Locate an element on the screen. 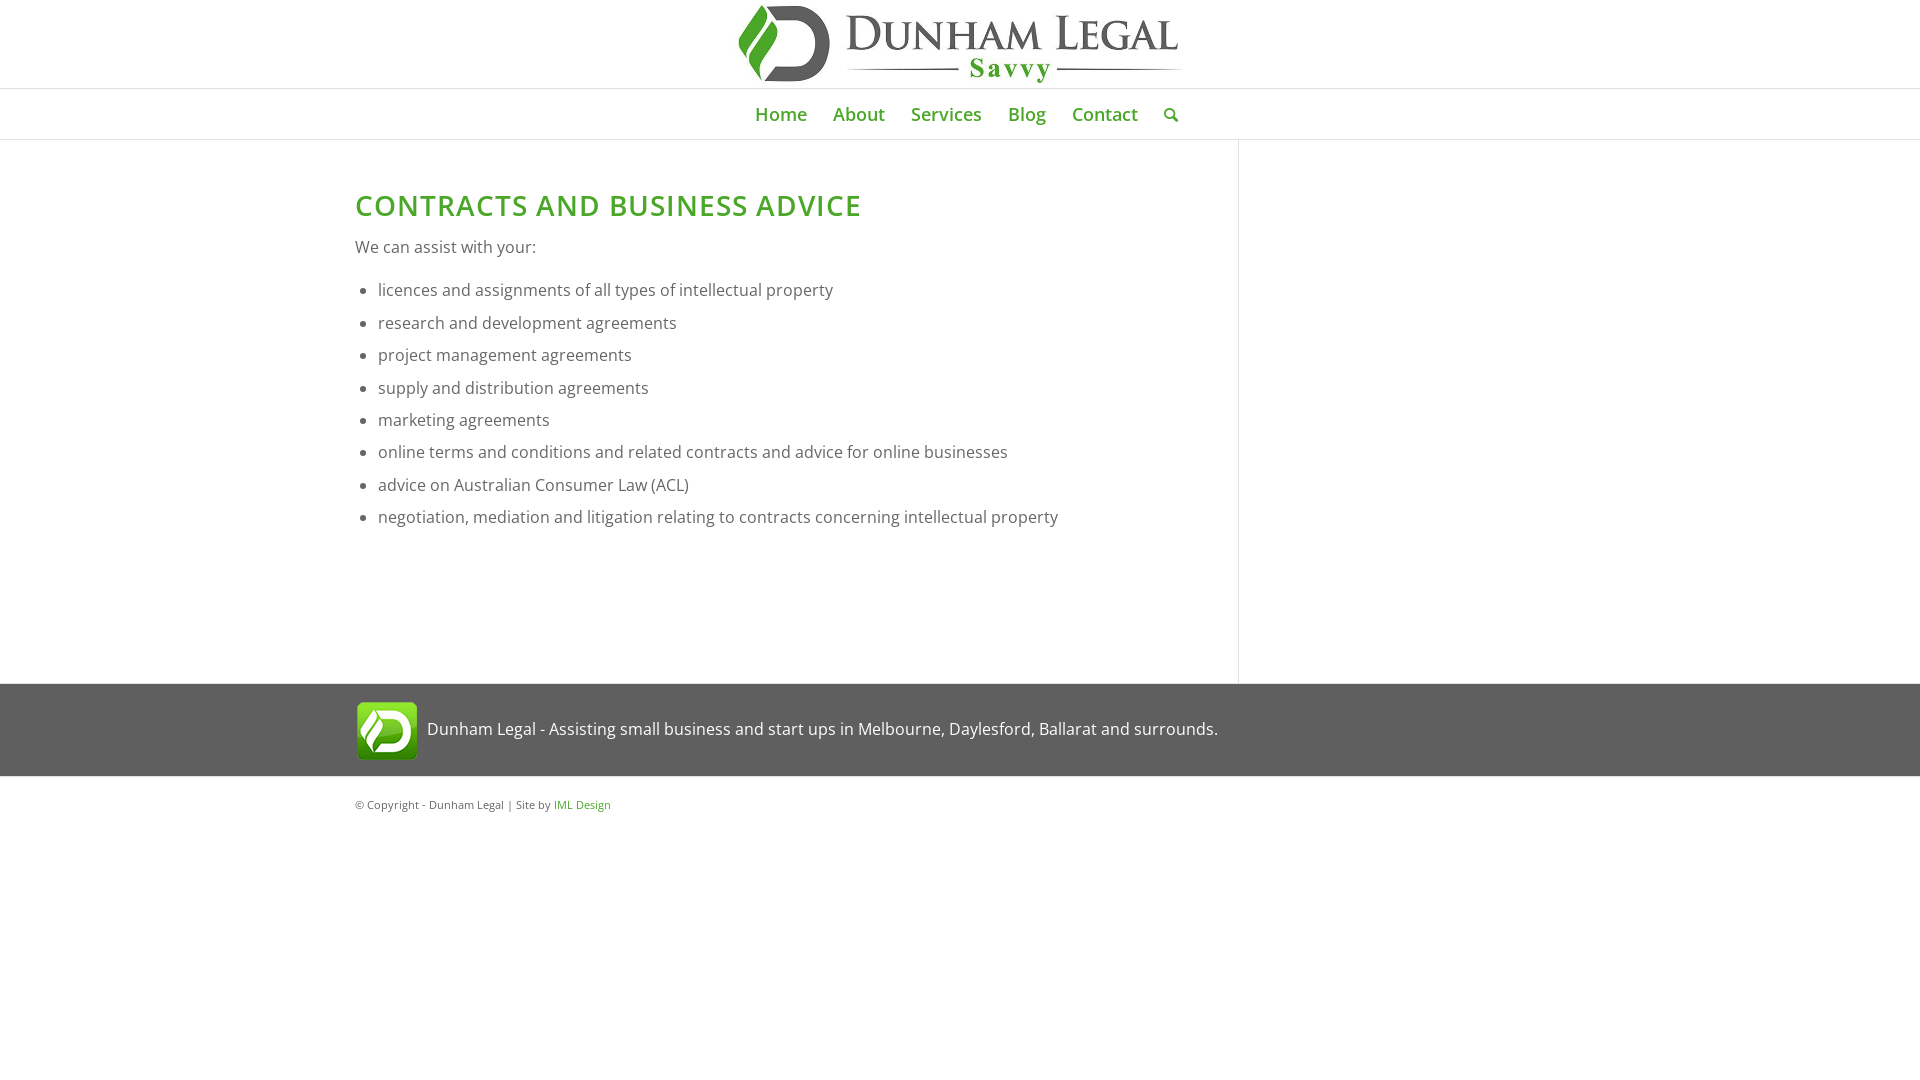 The height and width of the screenshot is (1080, 1920). Blog is located at coordinates (1026, 114).